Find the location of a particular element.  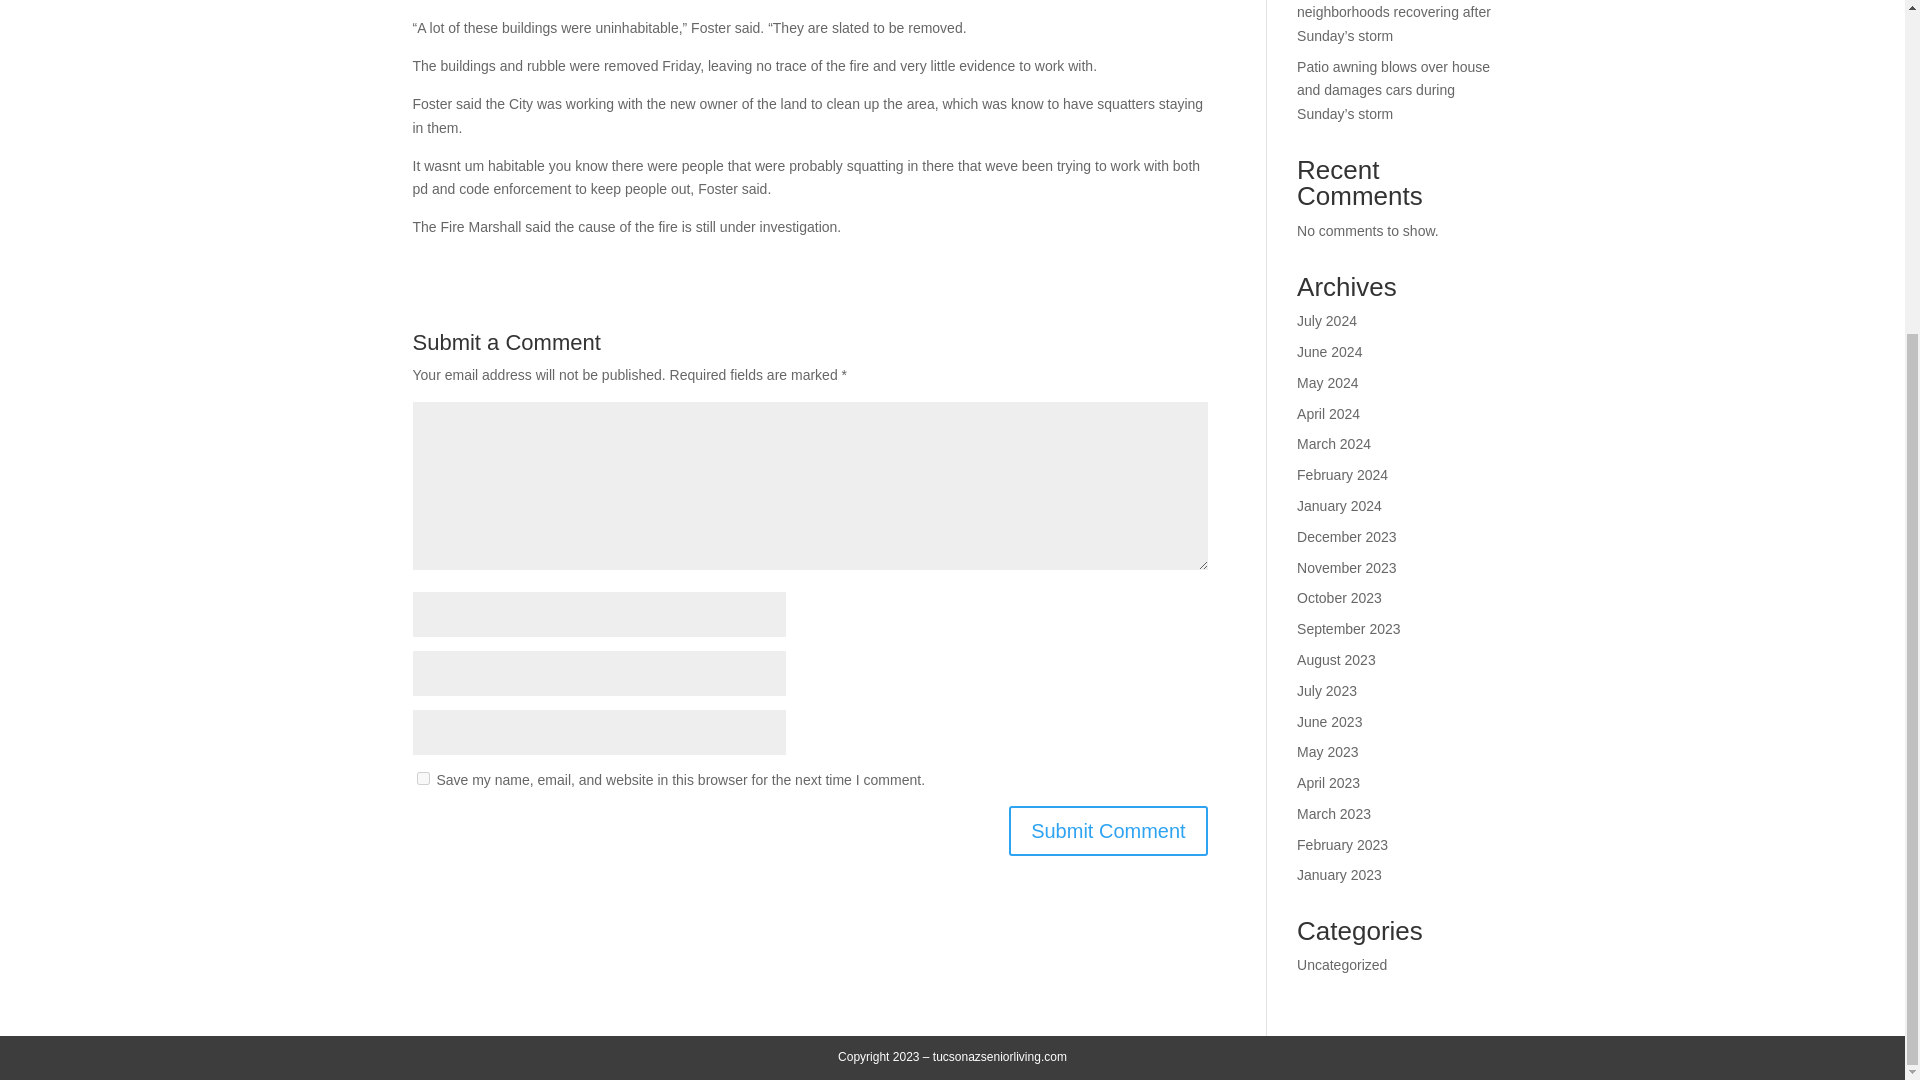

December 2023 is located at coordinates (1347, 537).